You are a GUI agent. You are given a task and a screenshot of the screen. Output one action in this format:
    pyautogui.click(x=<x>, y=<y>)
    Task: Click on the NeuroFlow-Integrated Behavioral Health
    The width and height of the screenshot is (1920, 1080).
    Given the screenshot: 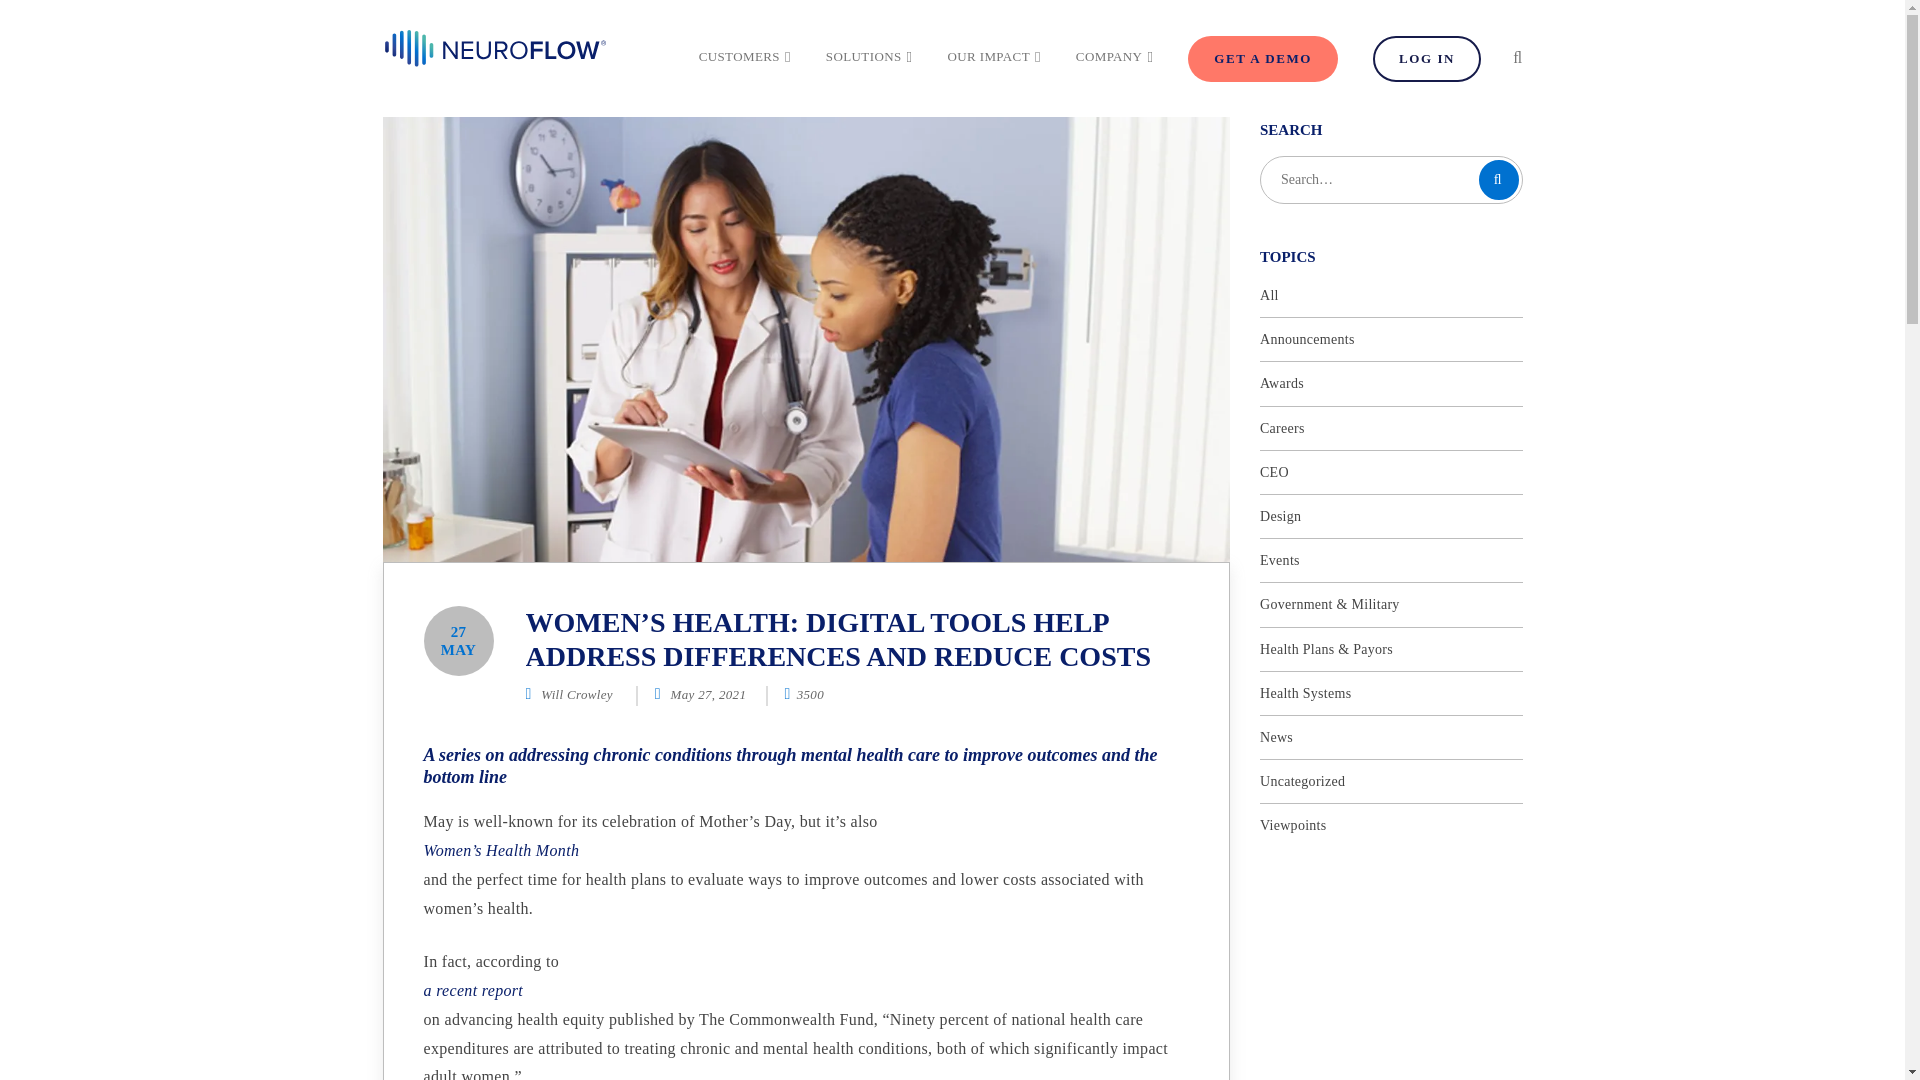 What is the action you would take?
    pyautogui.click(x=495, y=48)
    